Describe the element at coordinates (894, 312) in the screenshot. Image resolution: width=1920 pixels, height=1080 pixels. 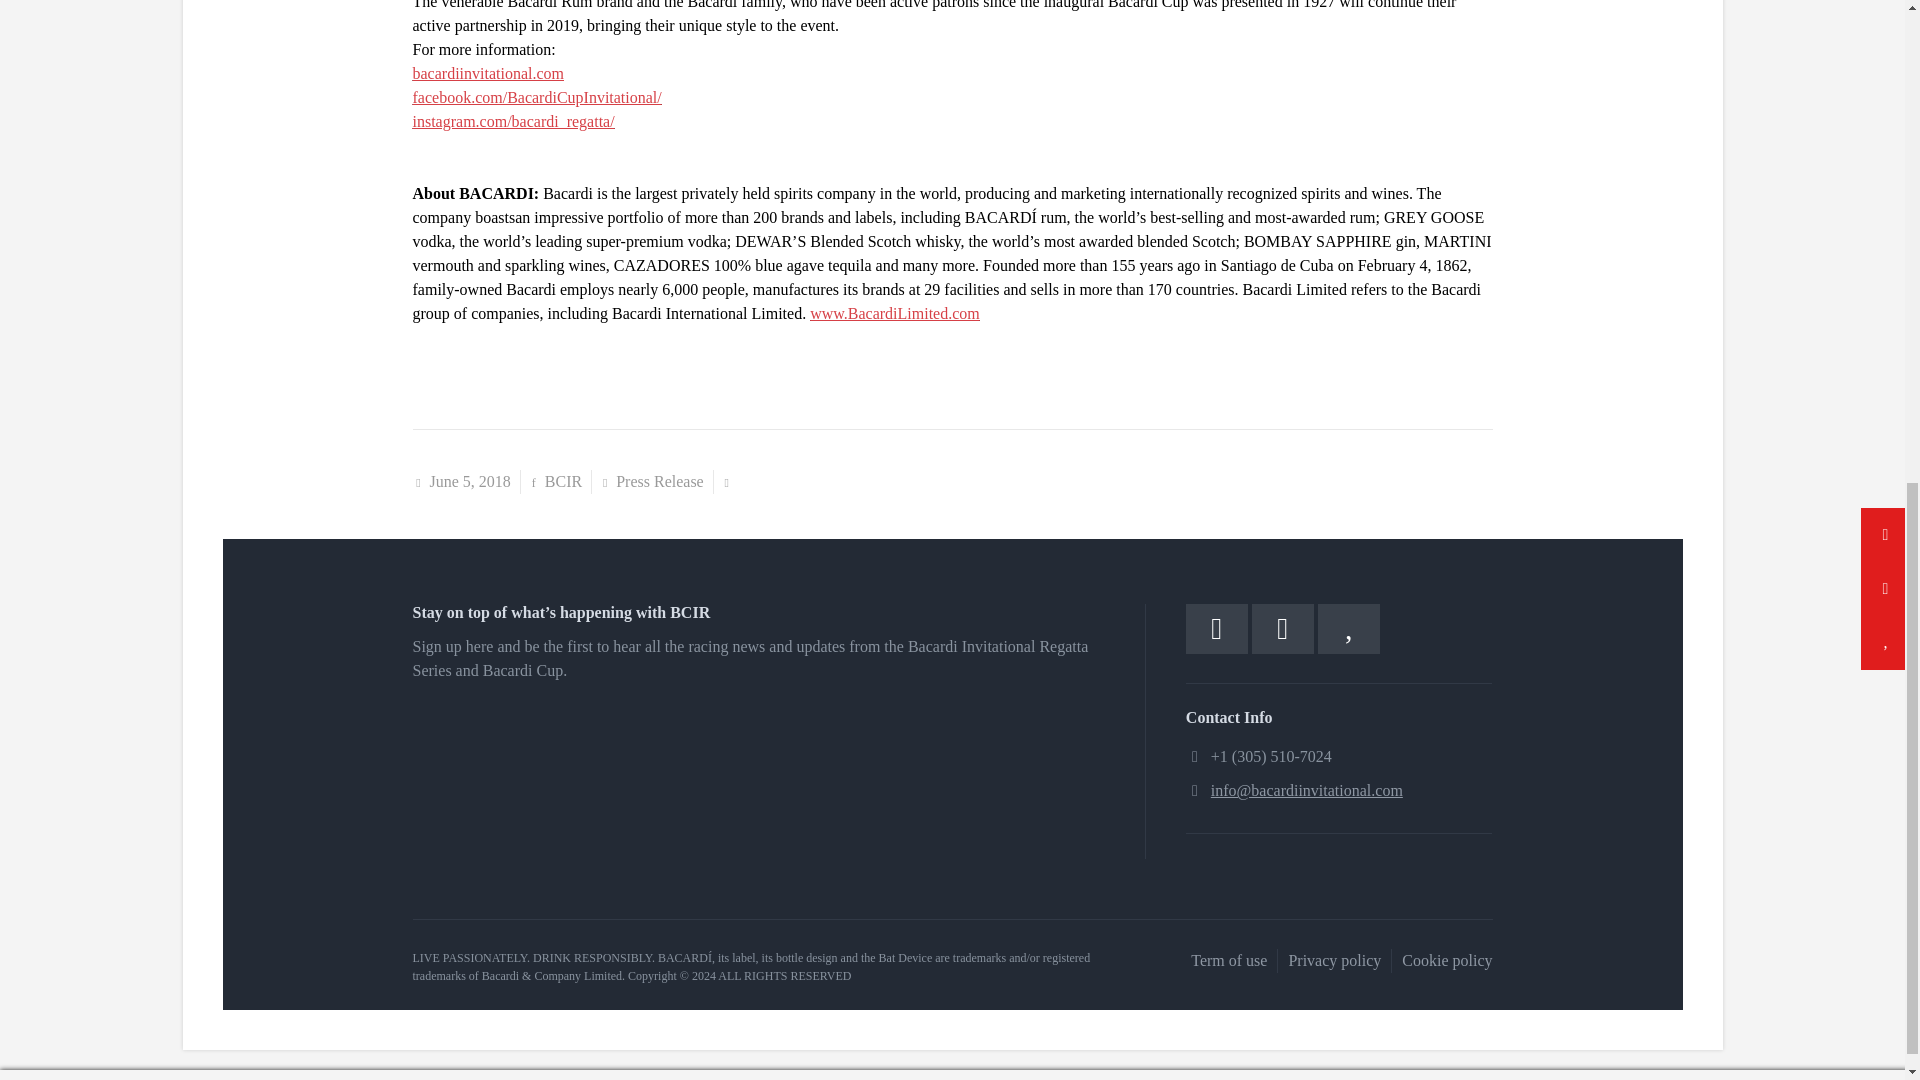
I see `www.BacardiLimited.com` at that location.